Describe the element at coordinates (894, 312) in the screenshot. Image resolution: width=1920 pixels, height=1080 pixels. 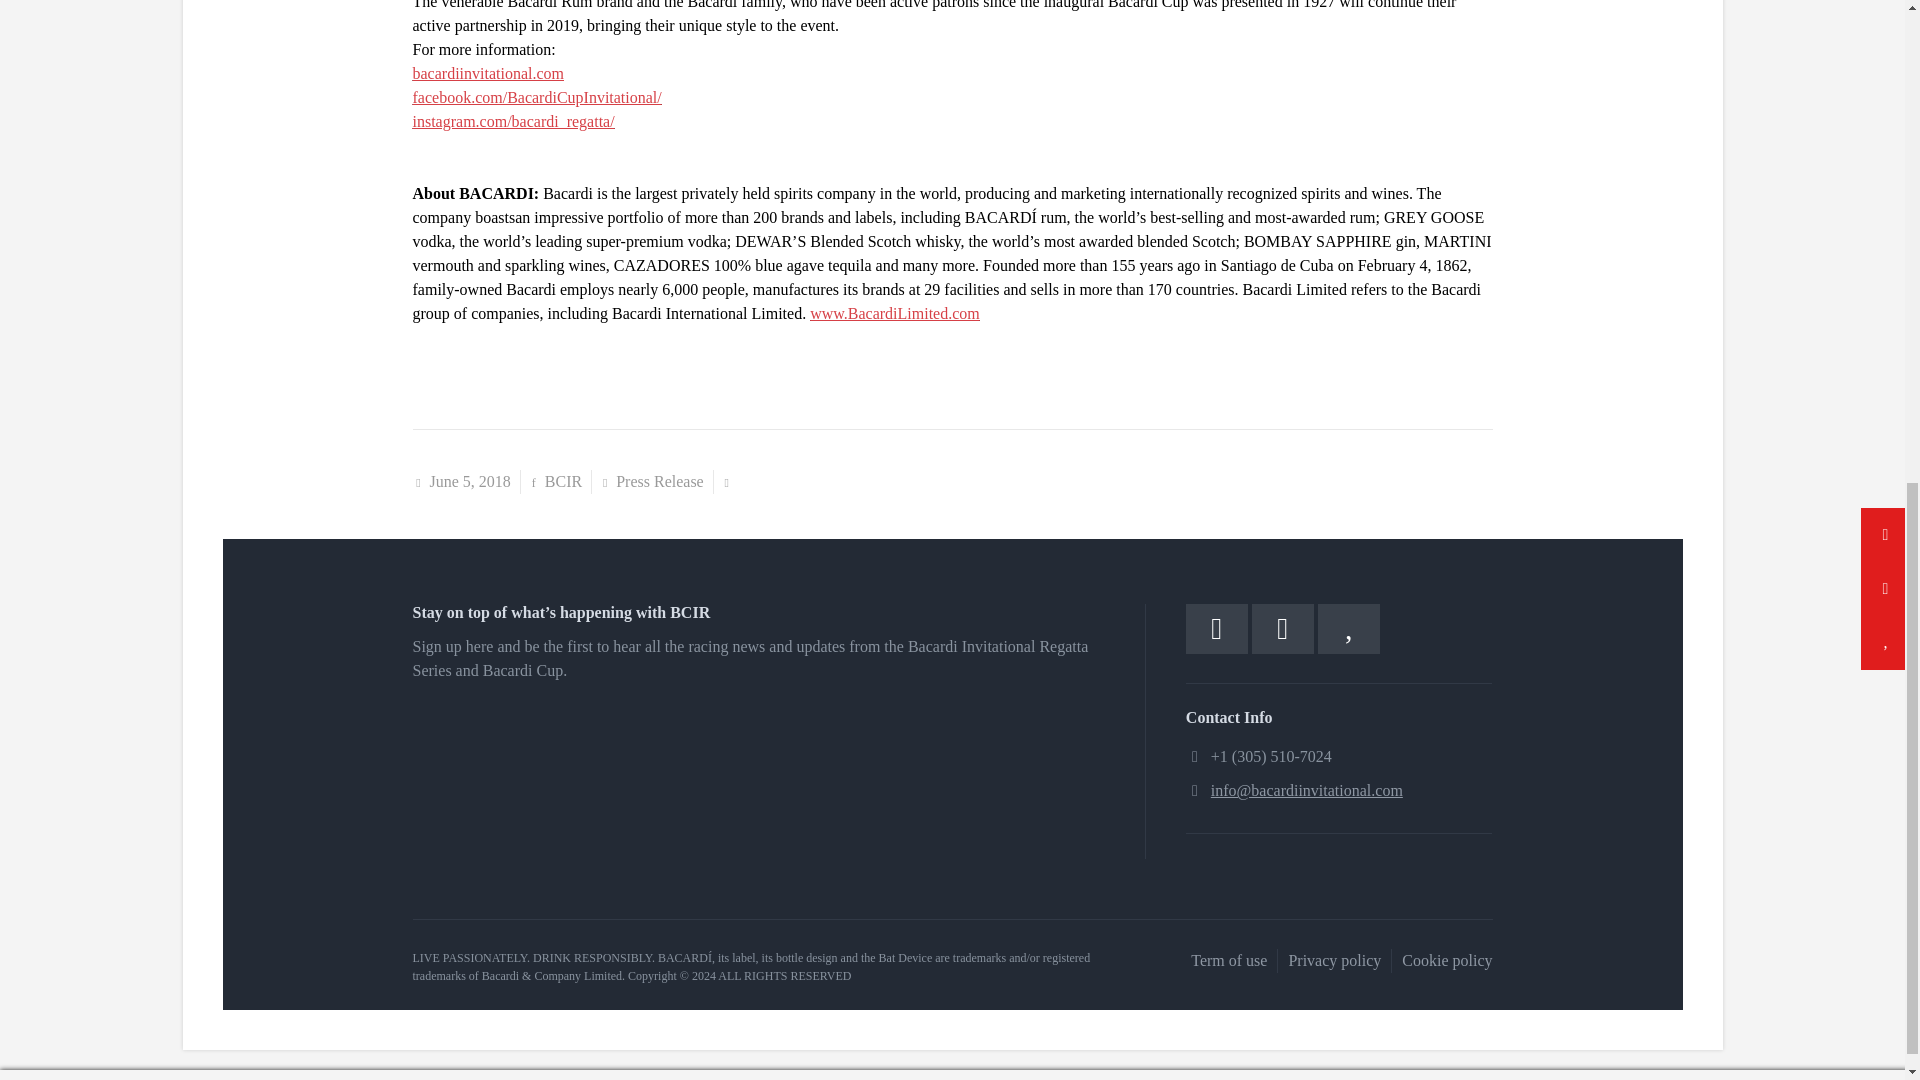
I see `www.BacardiLimited.com` at that location.